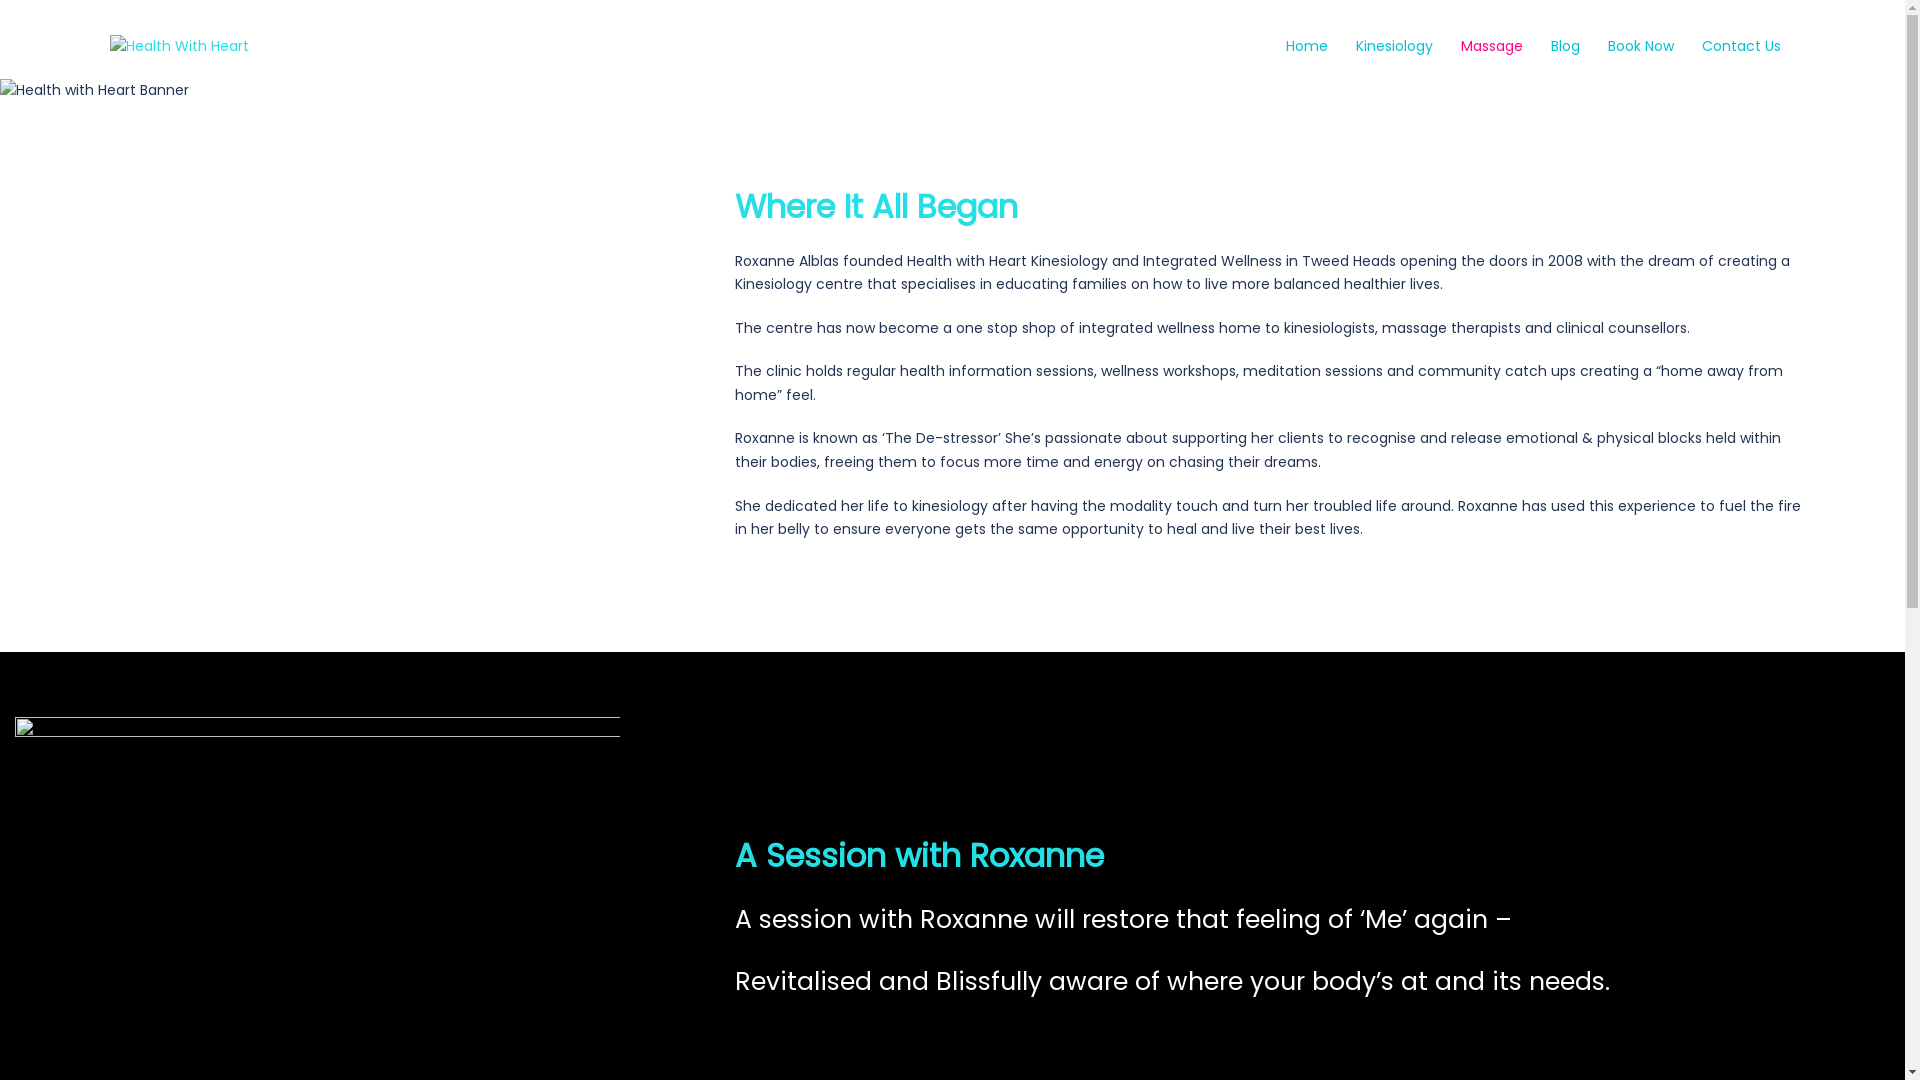  Describe the element at coordinates (1394, 47) in the screenshot. I see `Kinesiology` at that location.